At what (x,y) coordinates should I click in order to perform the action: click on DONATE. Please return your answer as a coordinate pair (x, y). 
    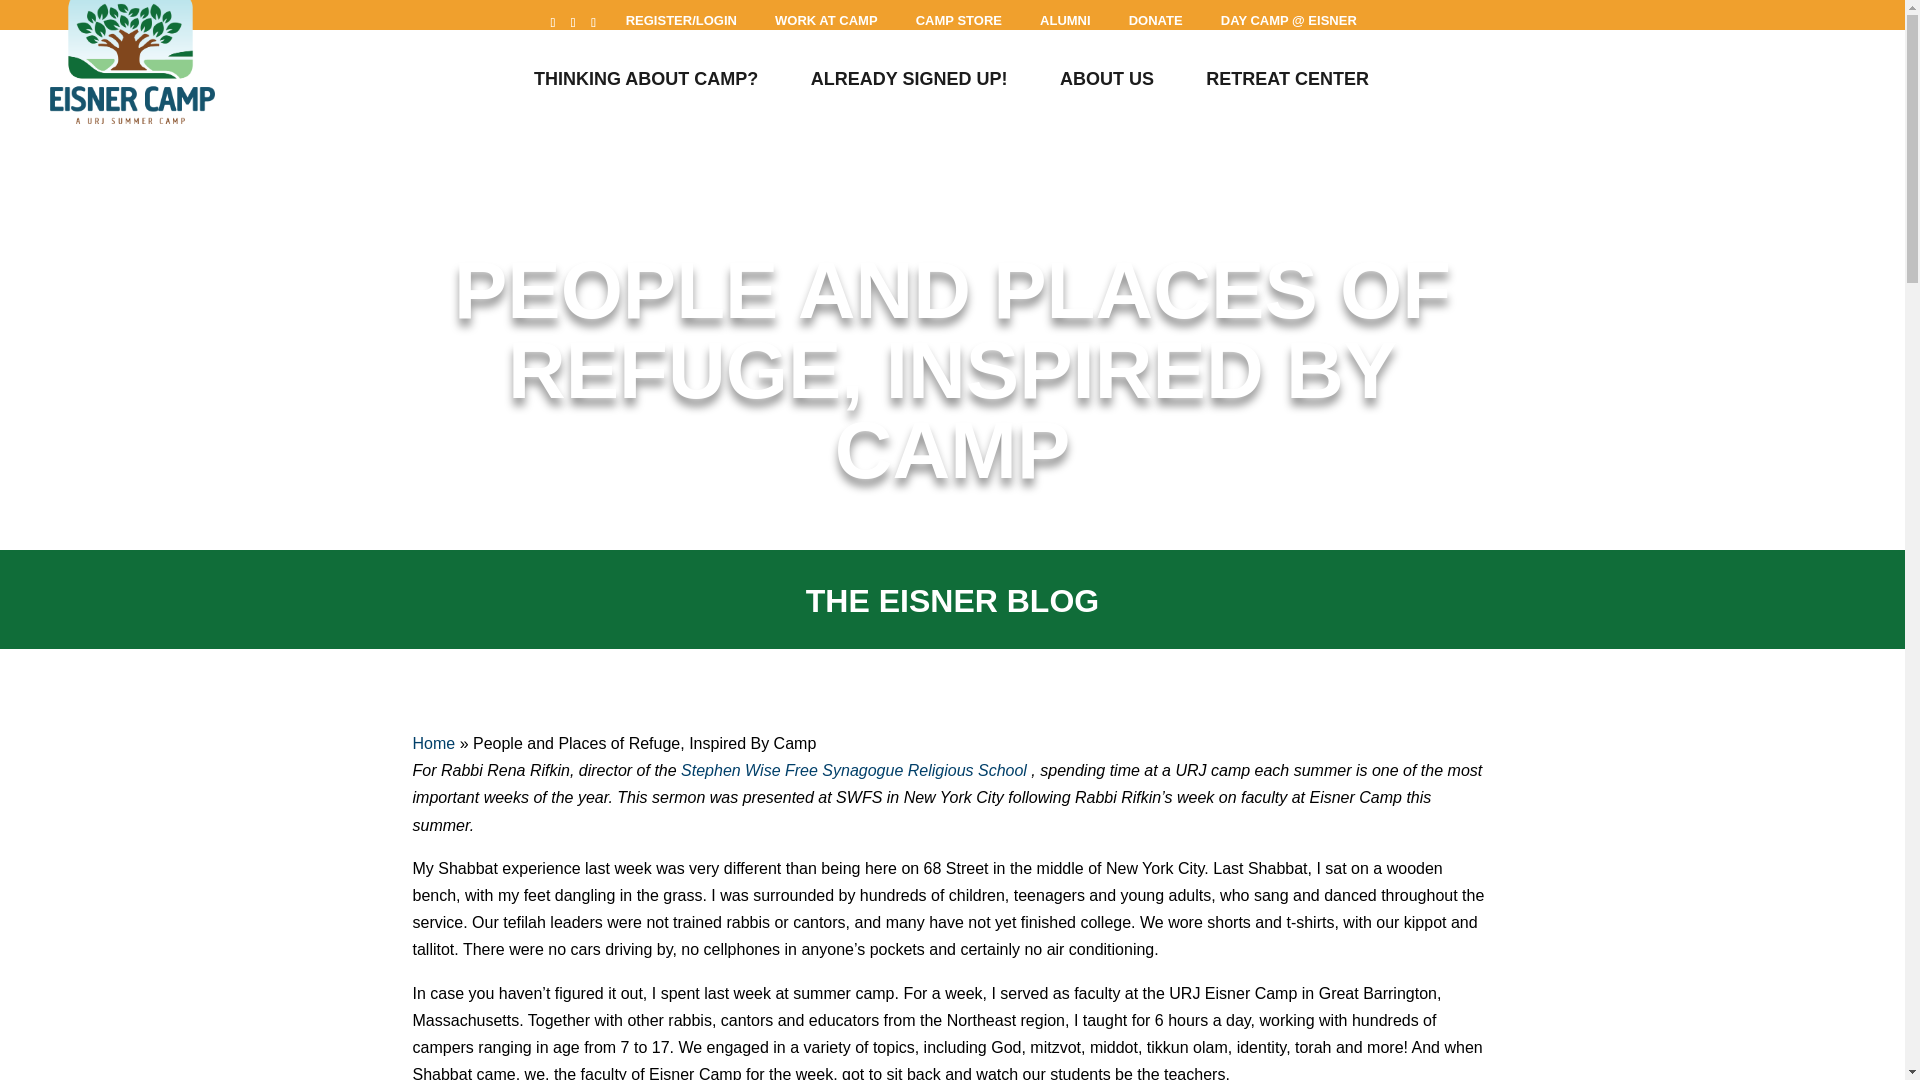
    Looking at the image, I should click on (1156, 21).